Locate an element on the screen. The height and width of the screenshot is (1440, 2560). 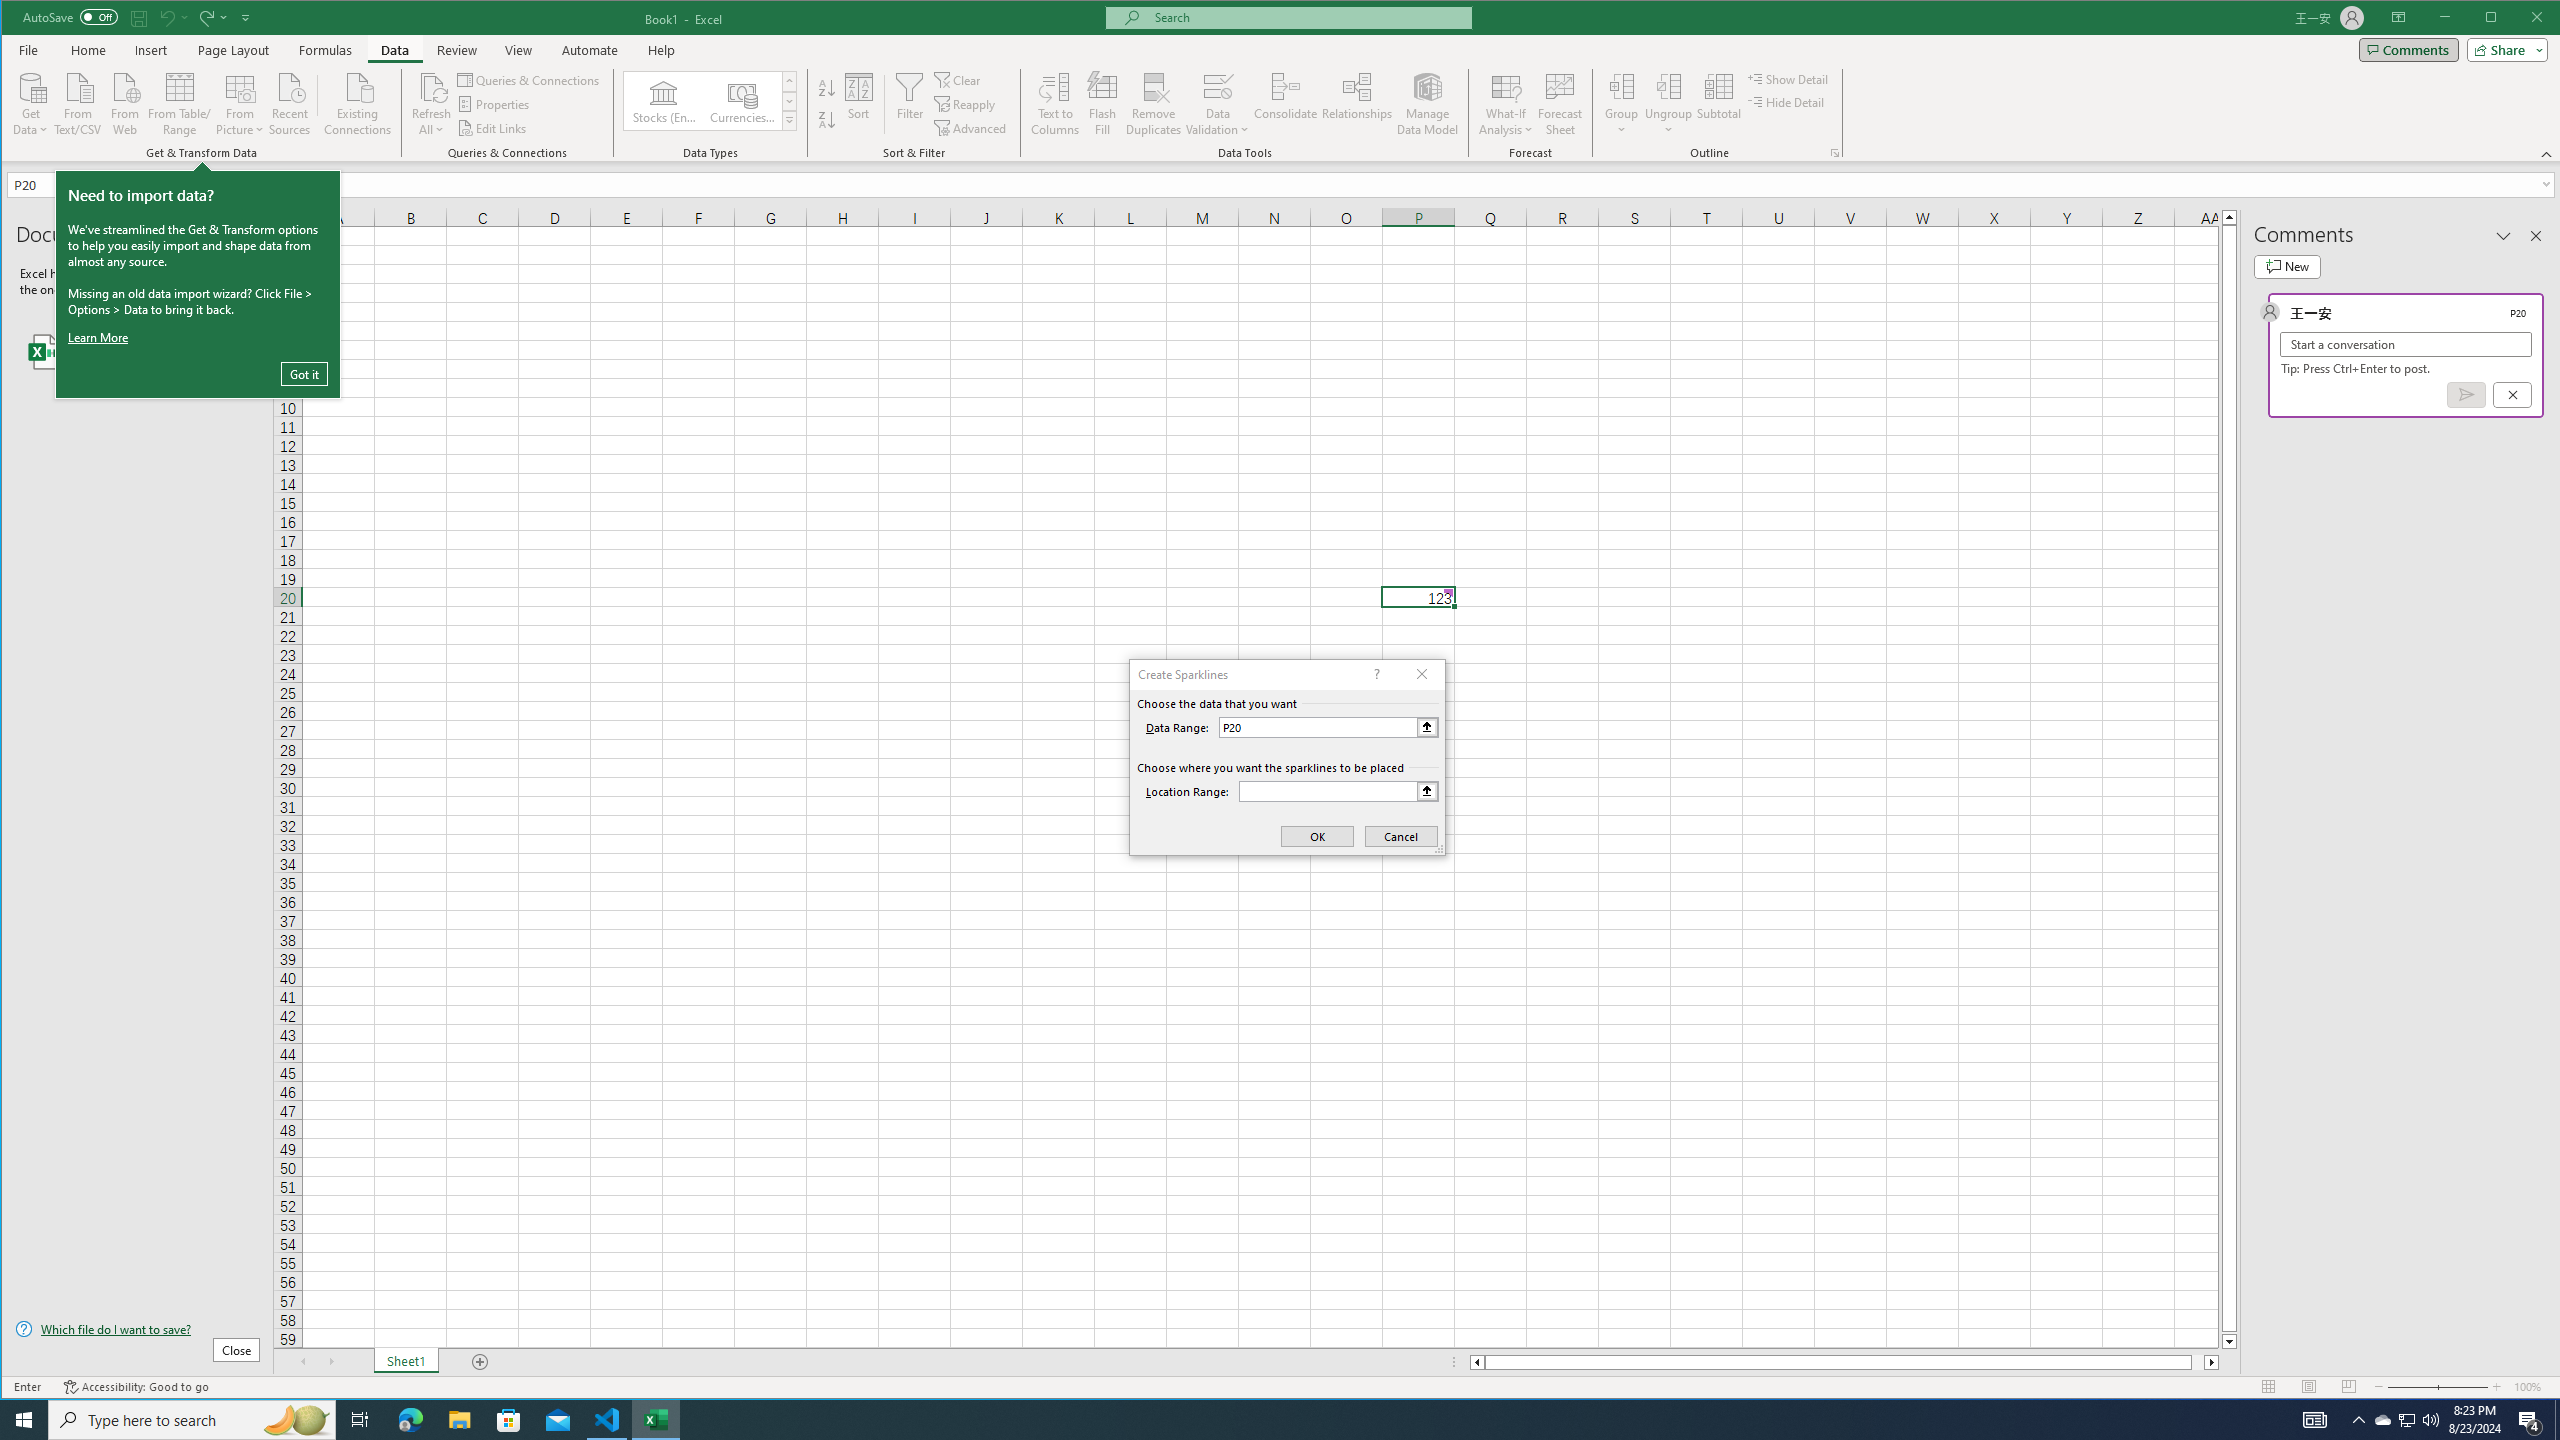
Zoom Out is located at coordinates (2412, 1387).